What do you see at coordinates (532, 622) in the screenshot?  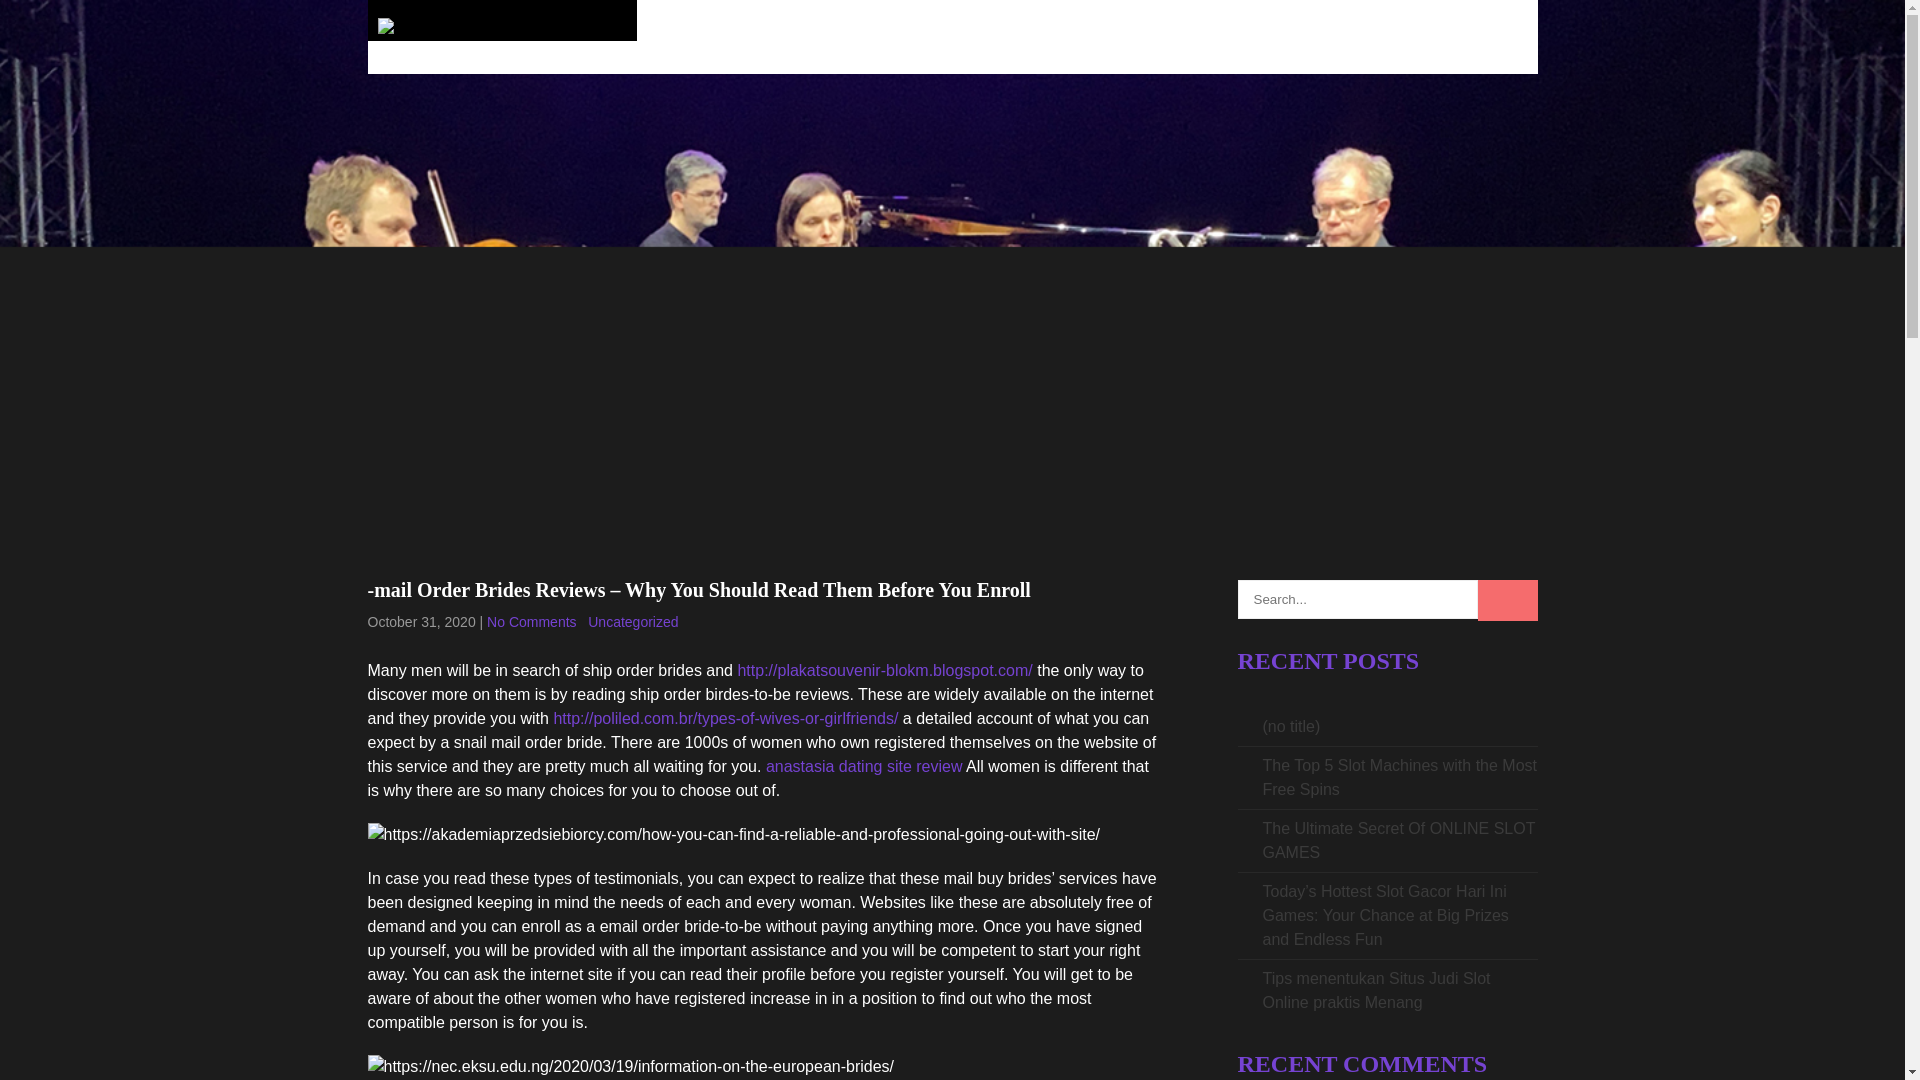 I see `No Comments` at bounding box center [532, 622].